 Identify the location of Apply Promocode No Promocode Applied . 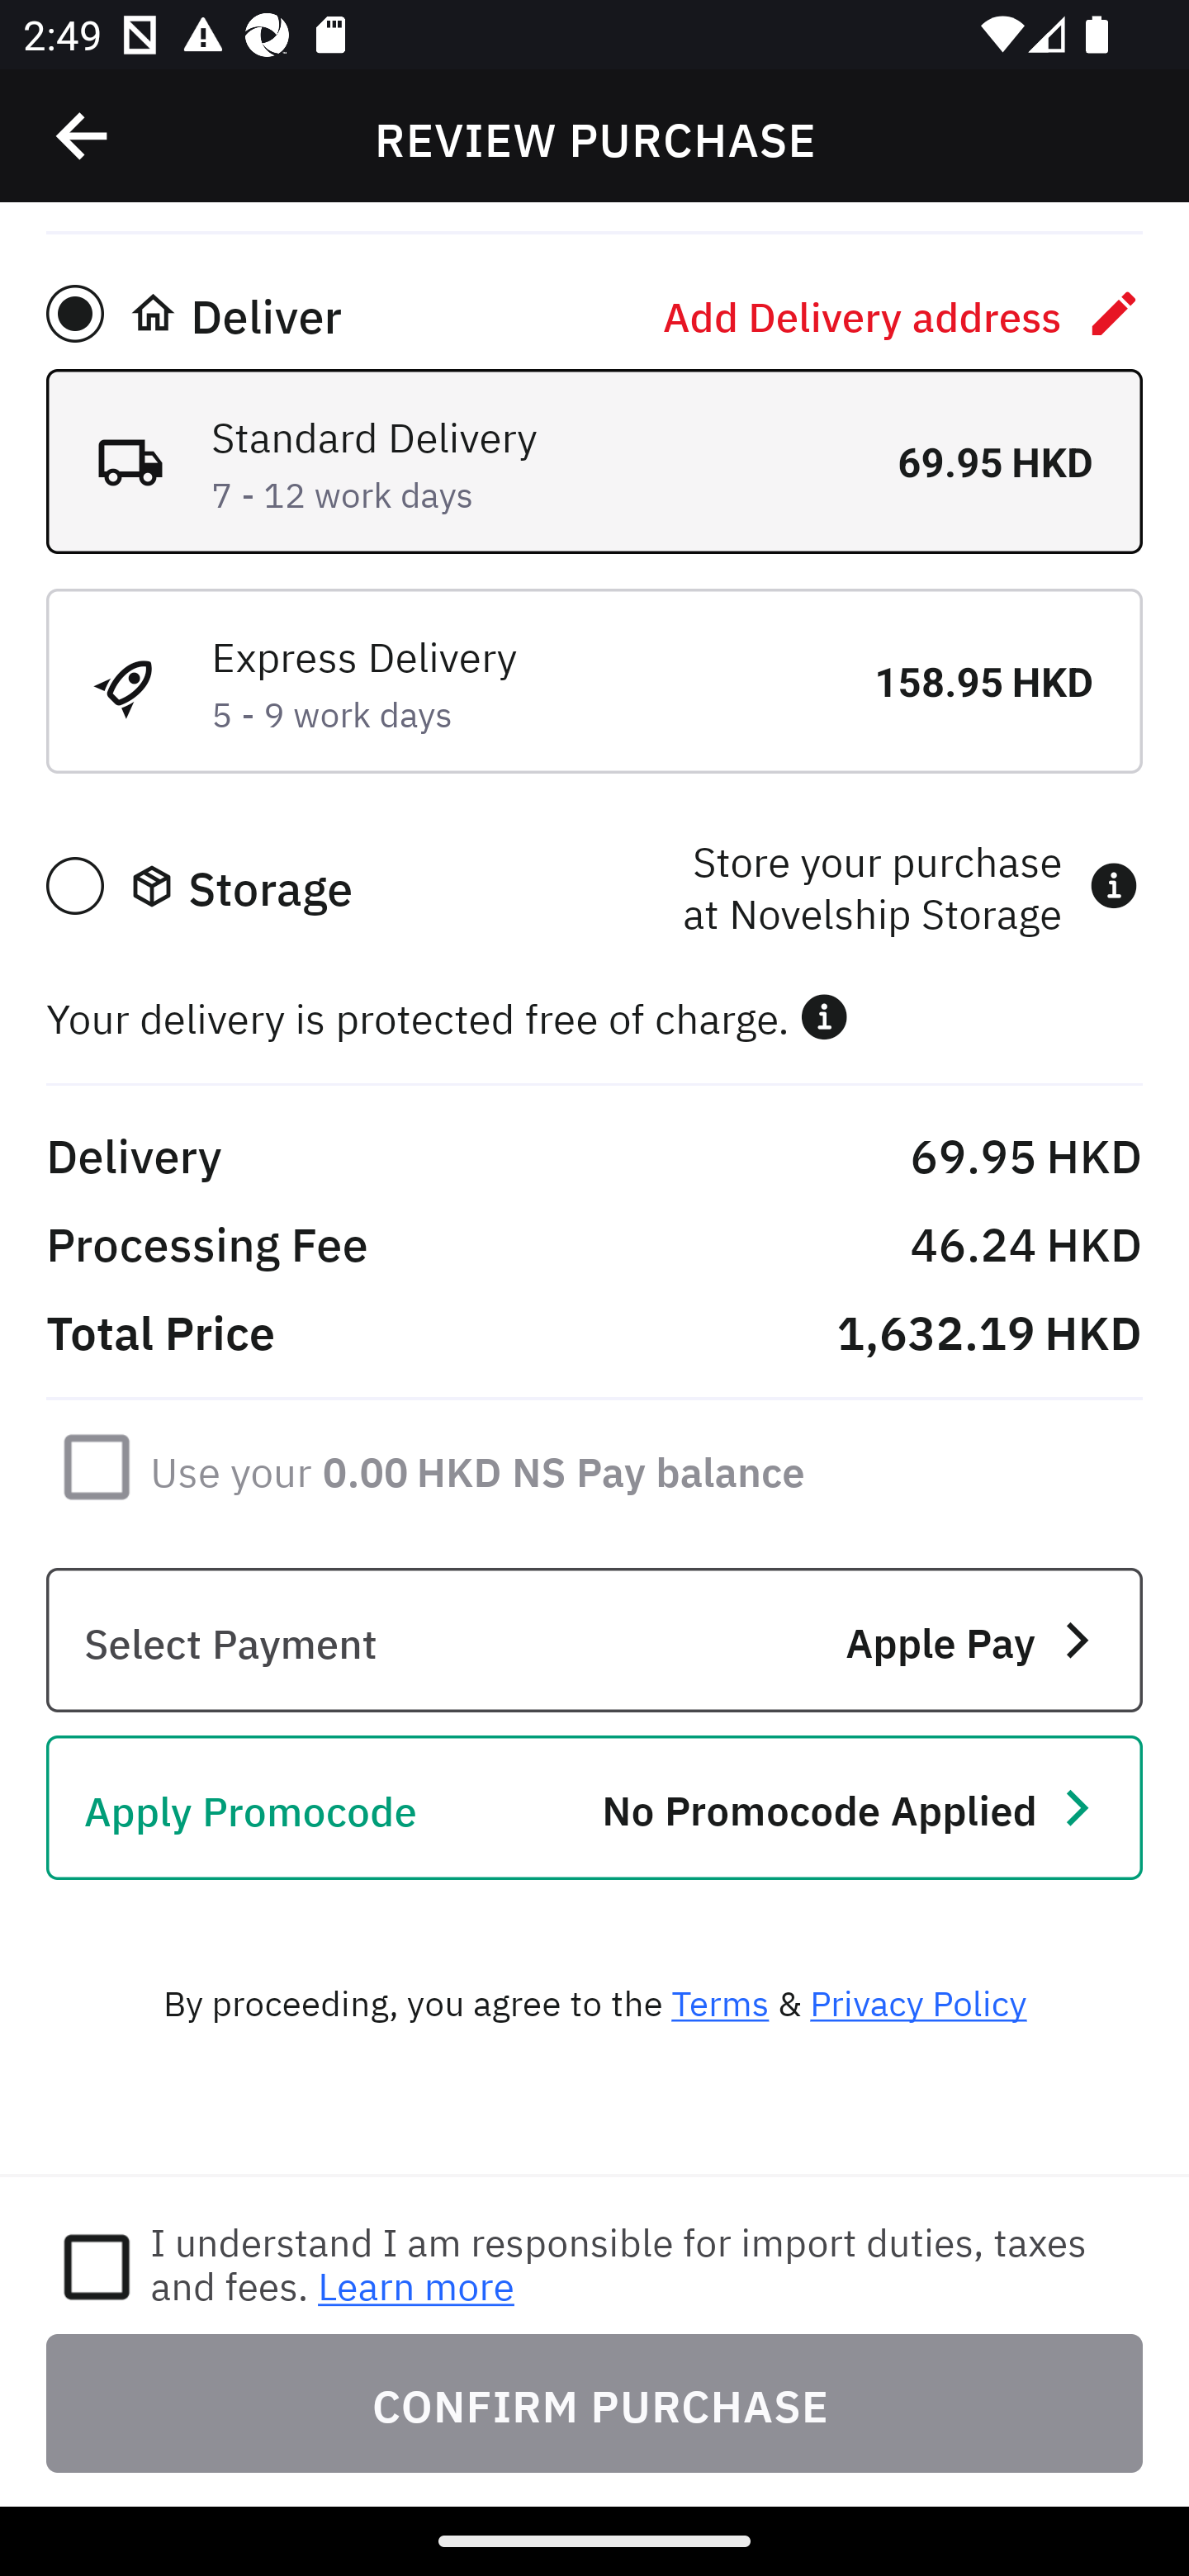
(594, 1808).